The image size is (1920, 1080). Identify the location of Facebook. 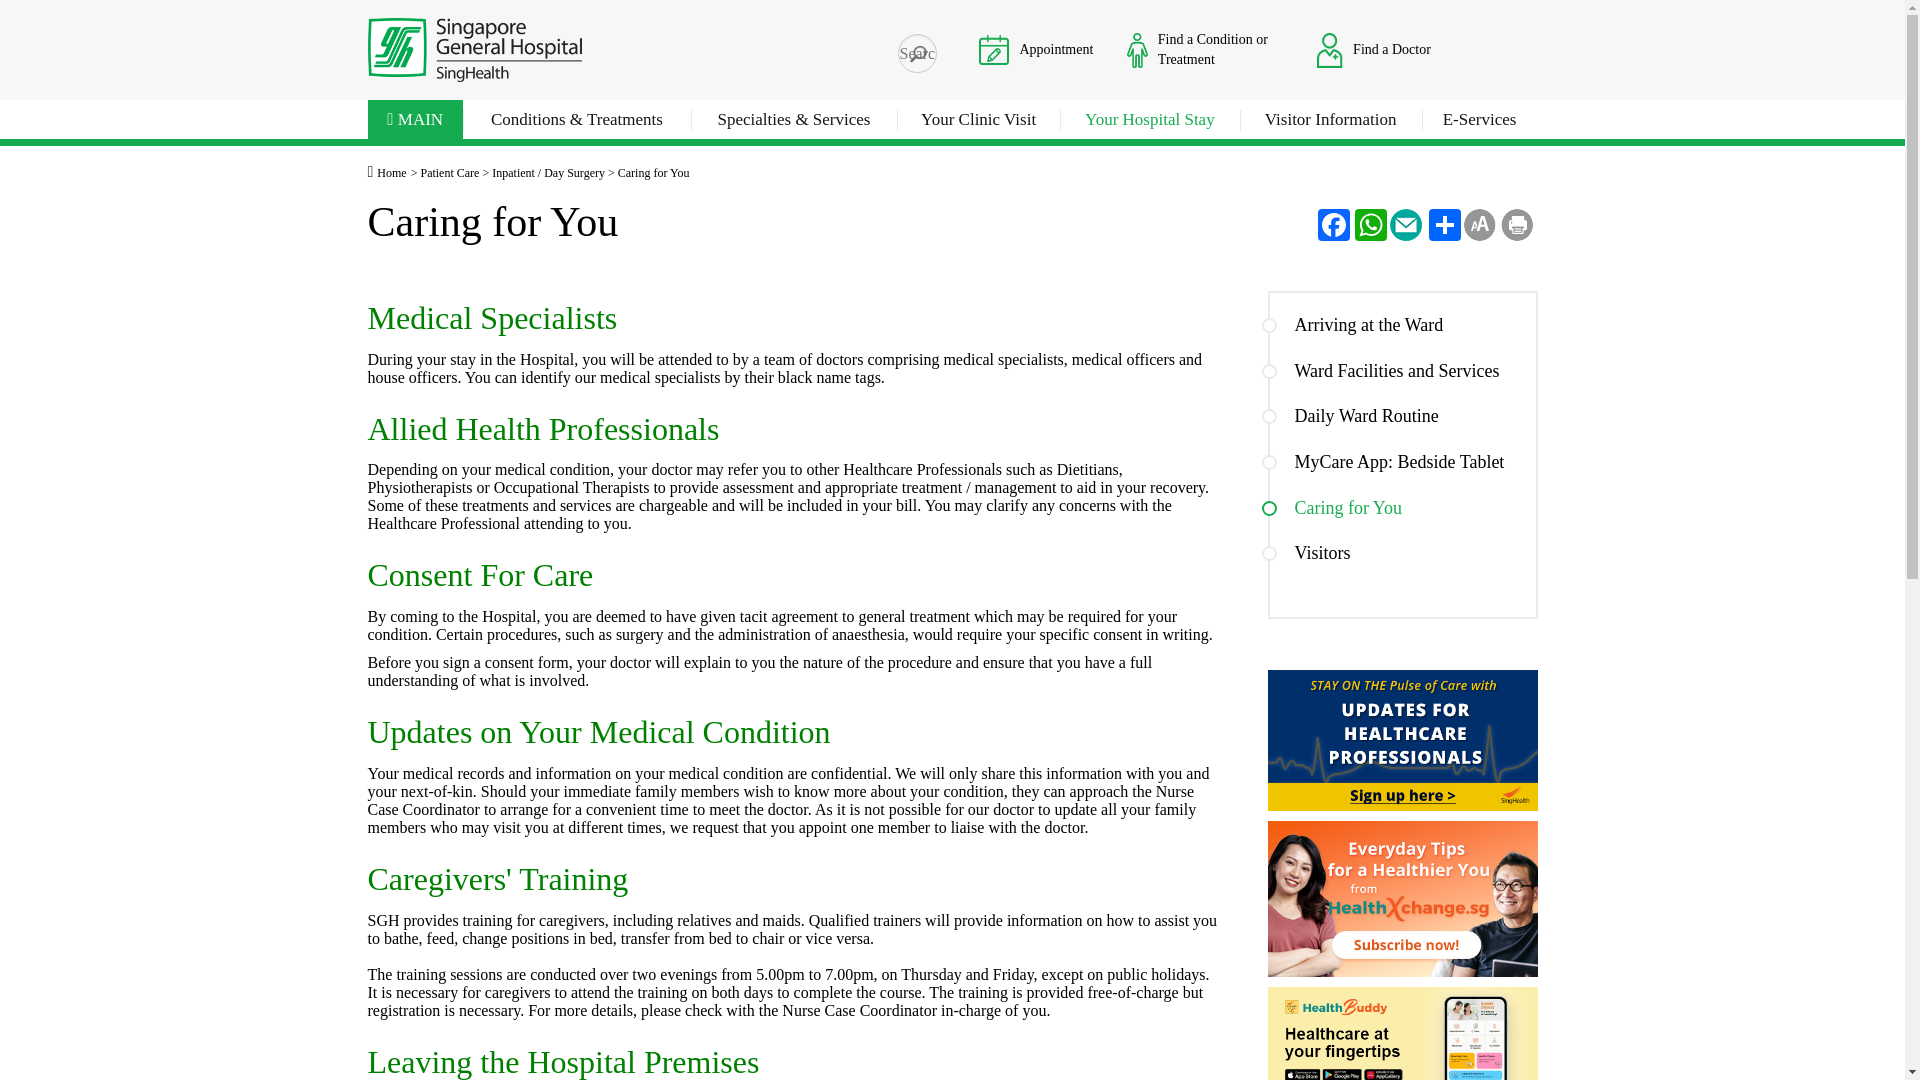
(1331, 224).